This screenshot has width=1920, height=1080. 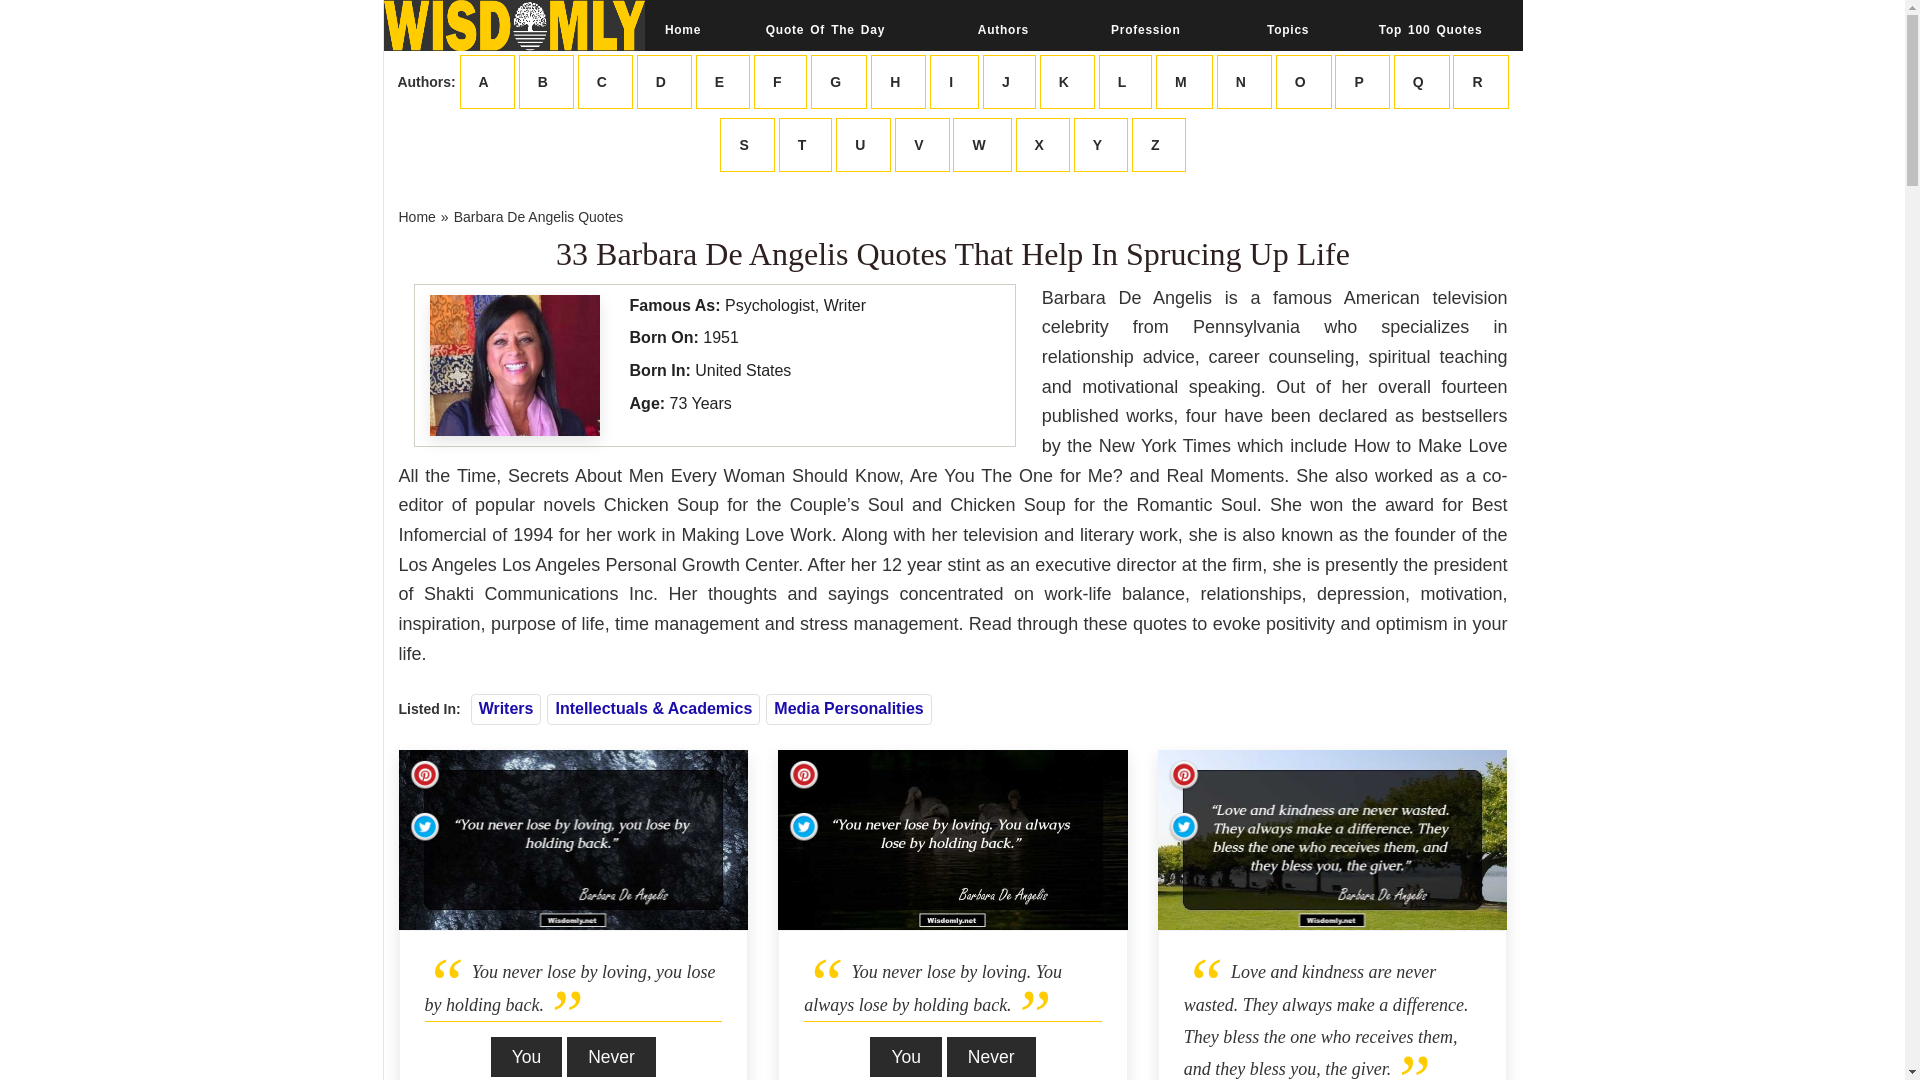 What do you see at coordinates (722, 82) in the screenshot?
I see `E` at bounding box center [722, 82].